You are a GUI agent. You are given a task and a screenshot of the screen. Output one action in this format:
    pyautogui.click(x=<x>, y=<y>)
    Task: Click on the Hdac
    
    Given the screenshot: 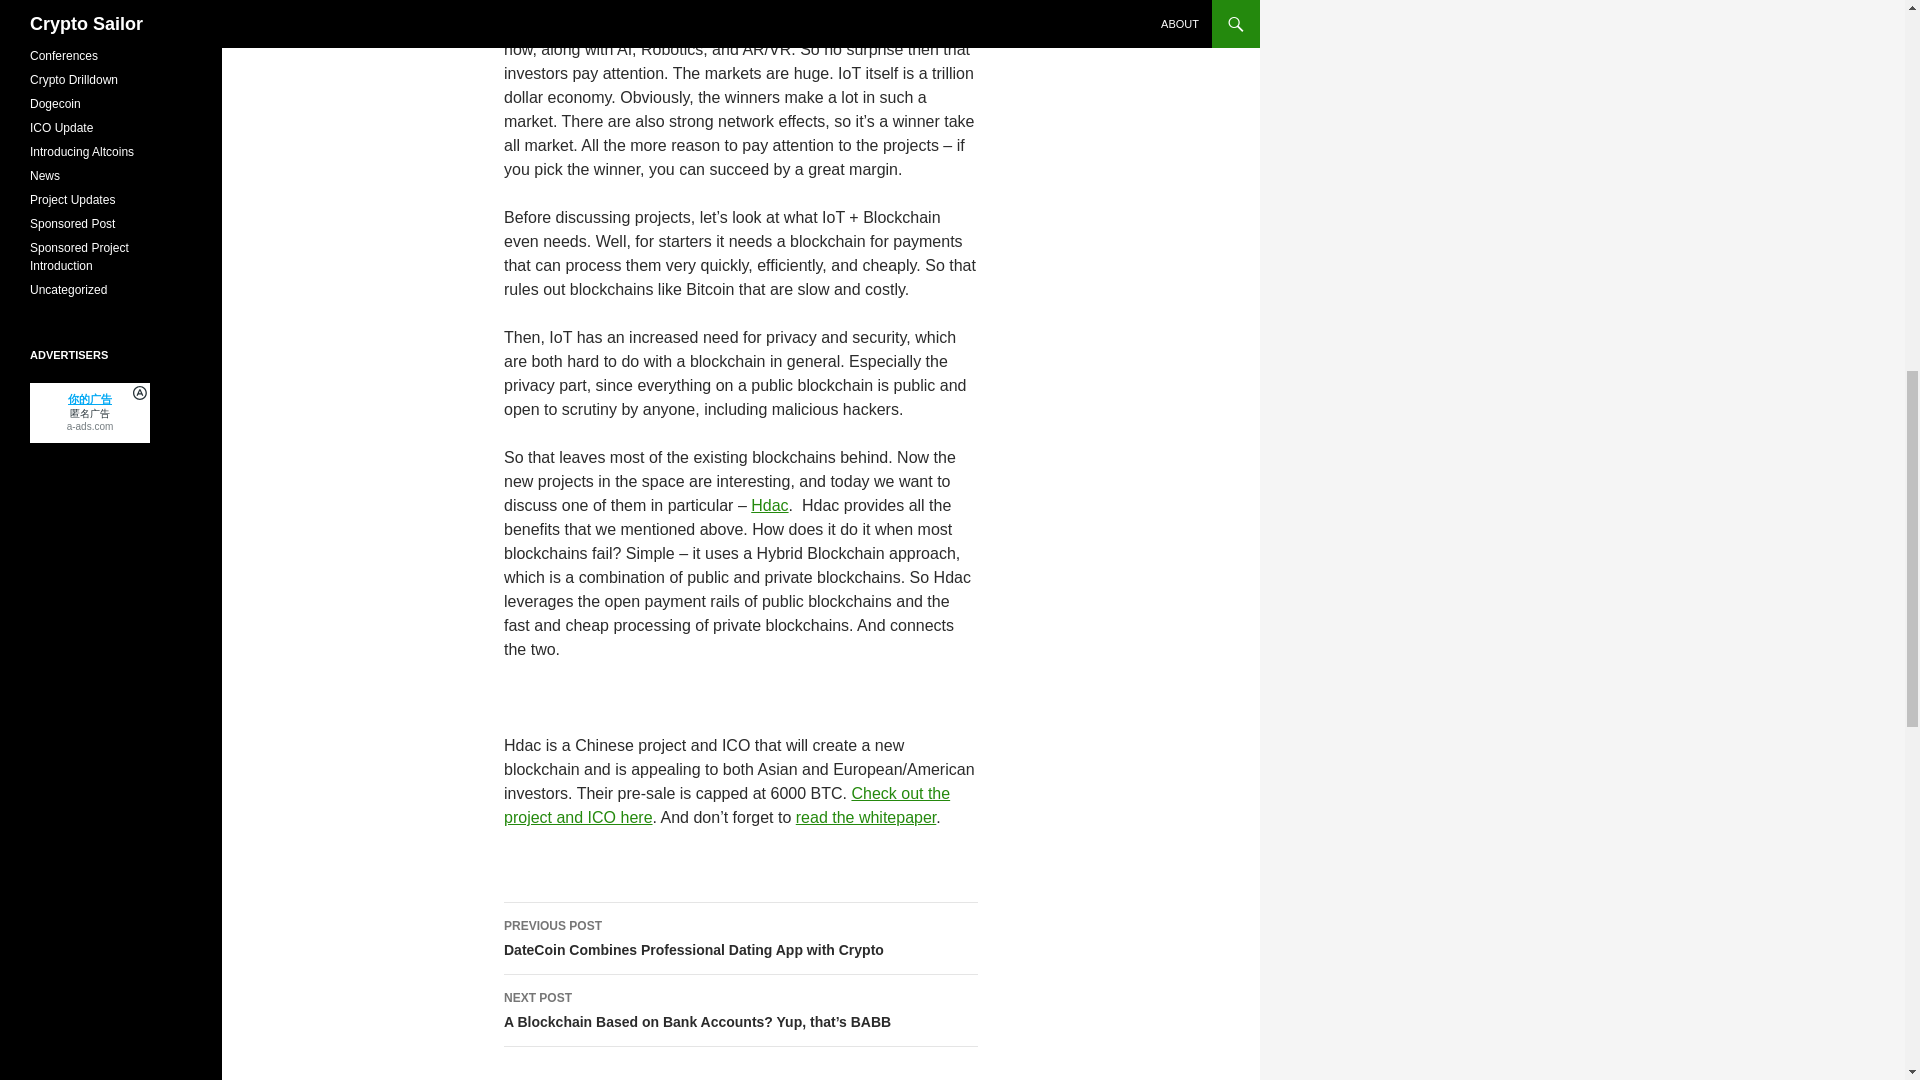 What is the action you would take?
    pyautogui.click(x=768, y=505)
    